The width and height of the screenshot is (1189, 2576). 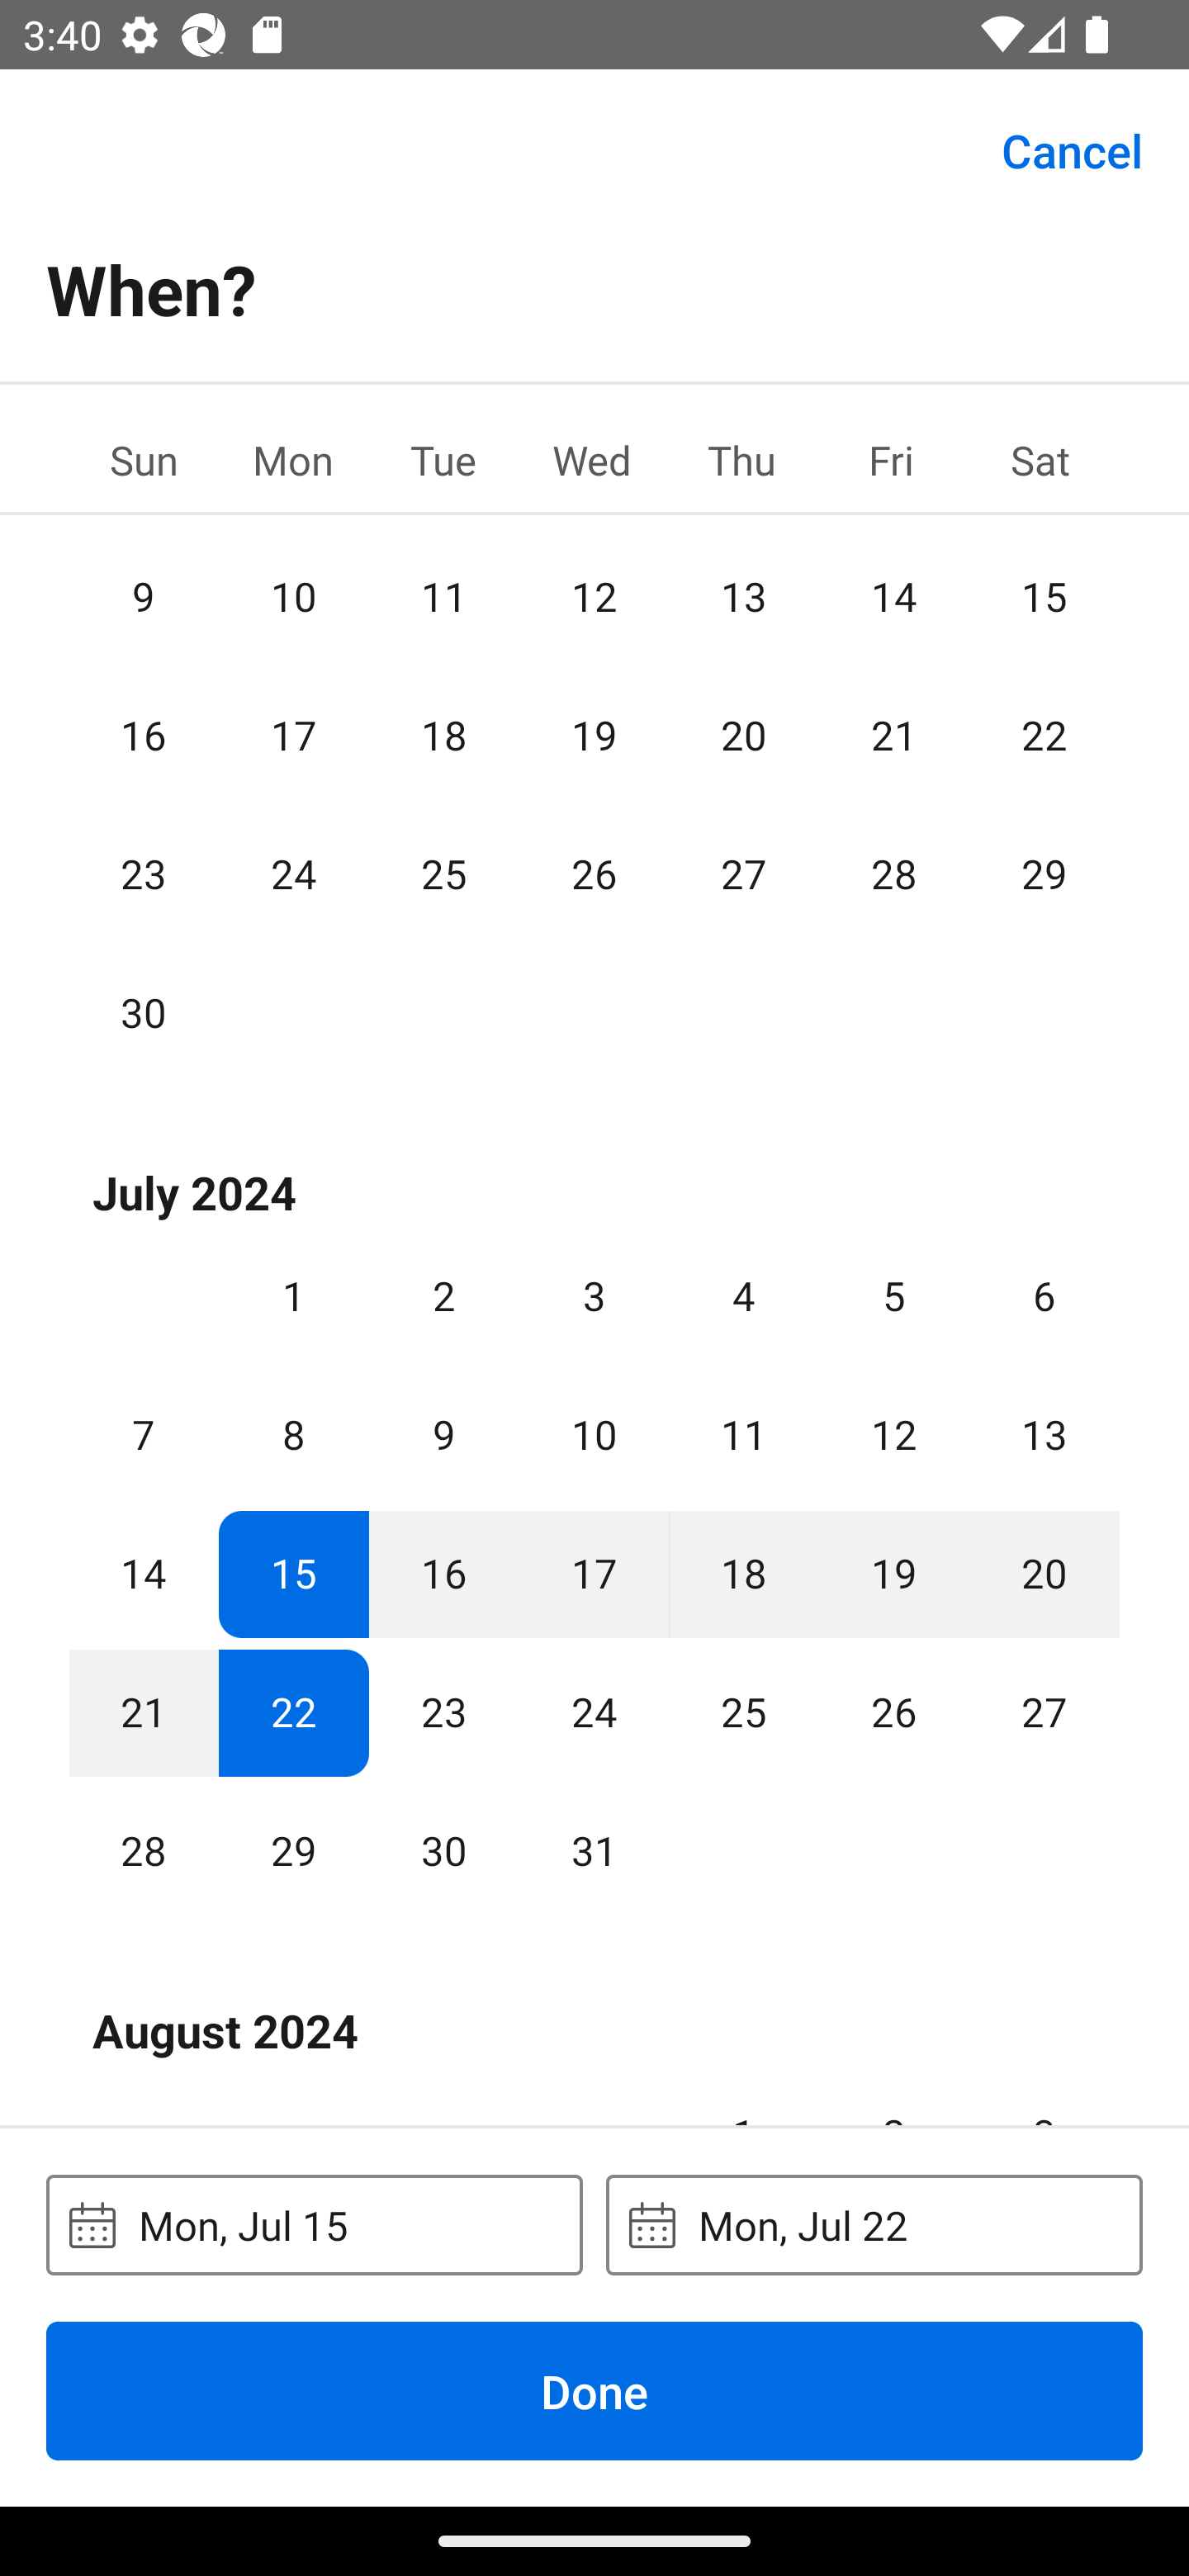 What do you see at coordinates (874, 2224) in the screenshot?
I see `Mon, Jul 22` at bounding box center [874, 2224].